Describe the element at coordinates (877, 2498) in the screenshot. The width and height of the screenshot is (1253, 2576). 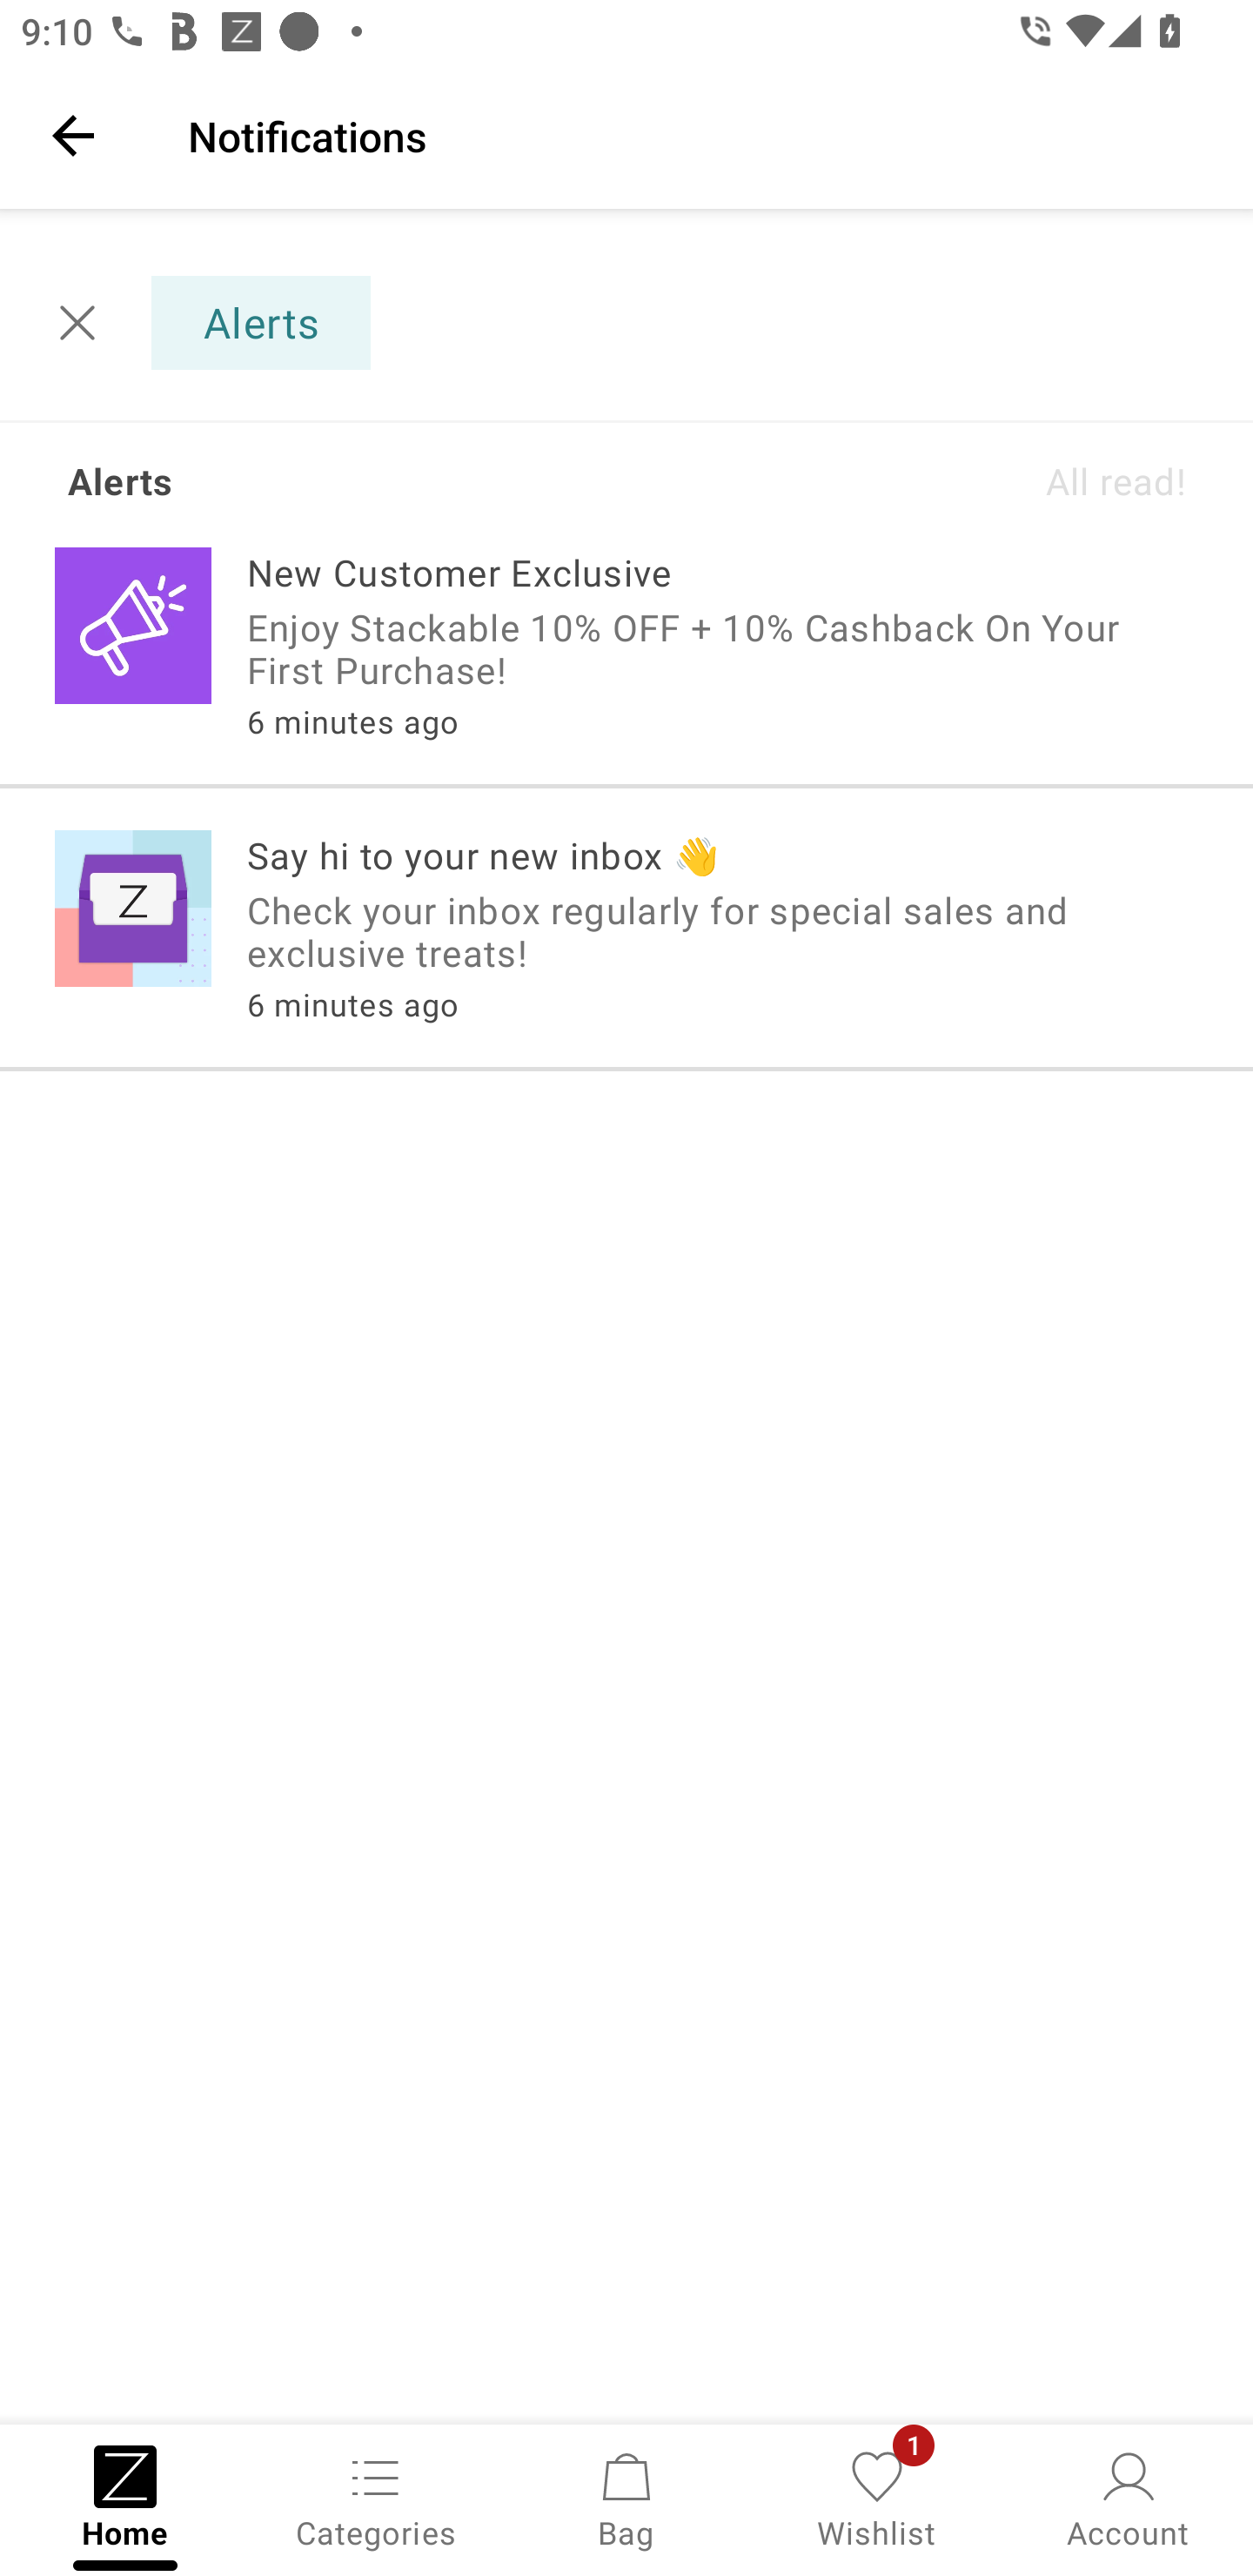
I see `Wishlist, 1 new notification Wishlist` at that location.